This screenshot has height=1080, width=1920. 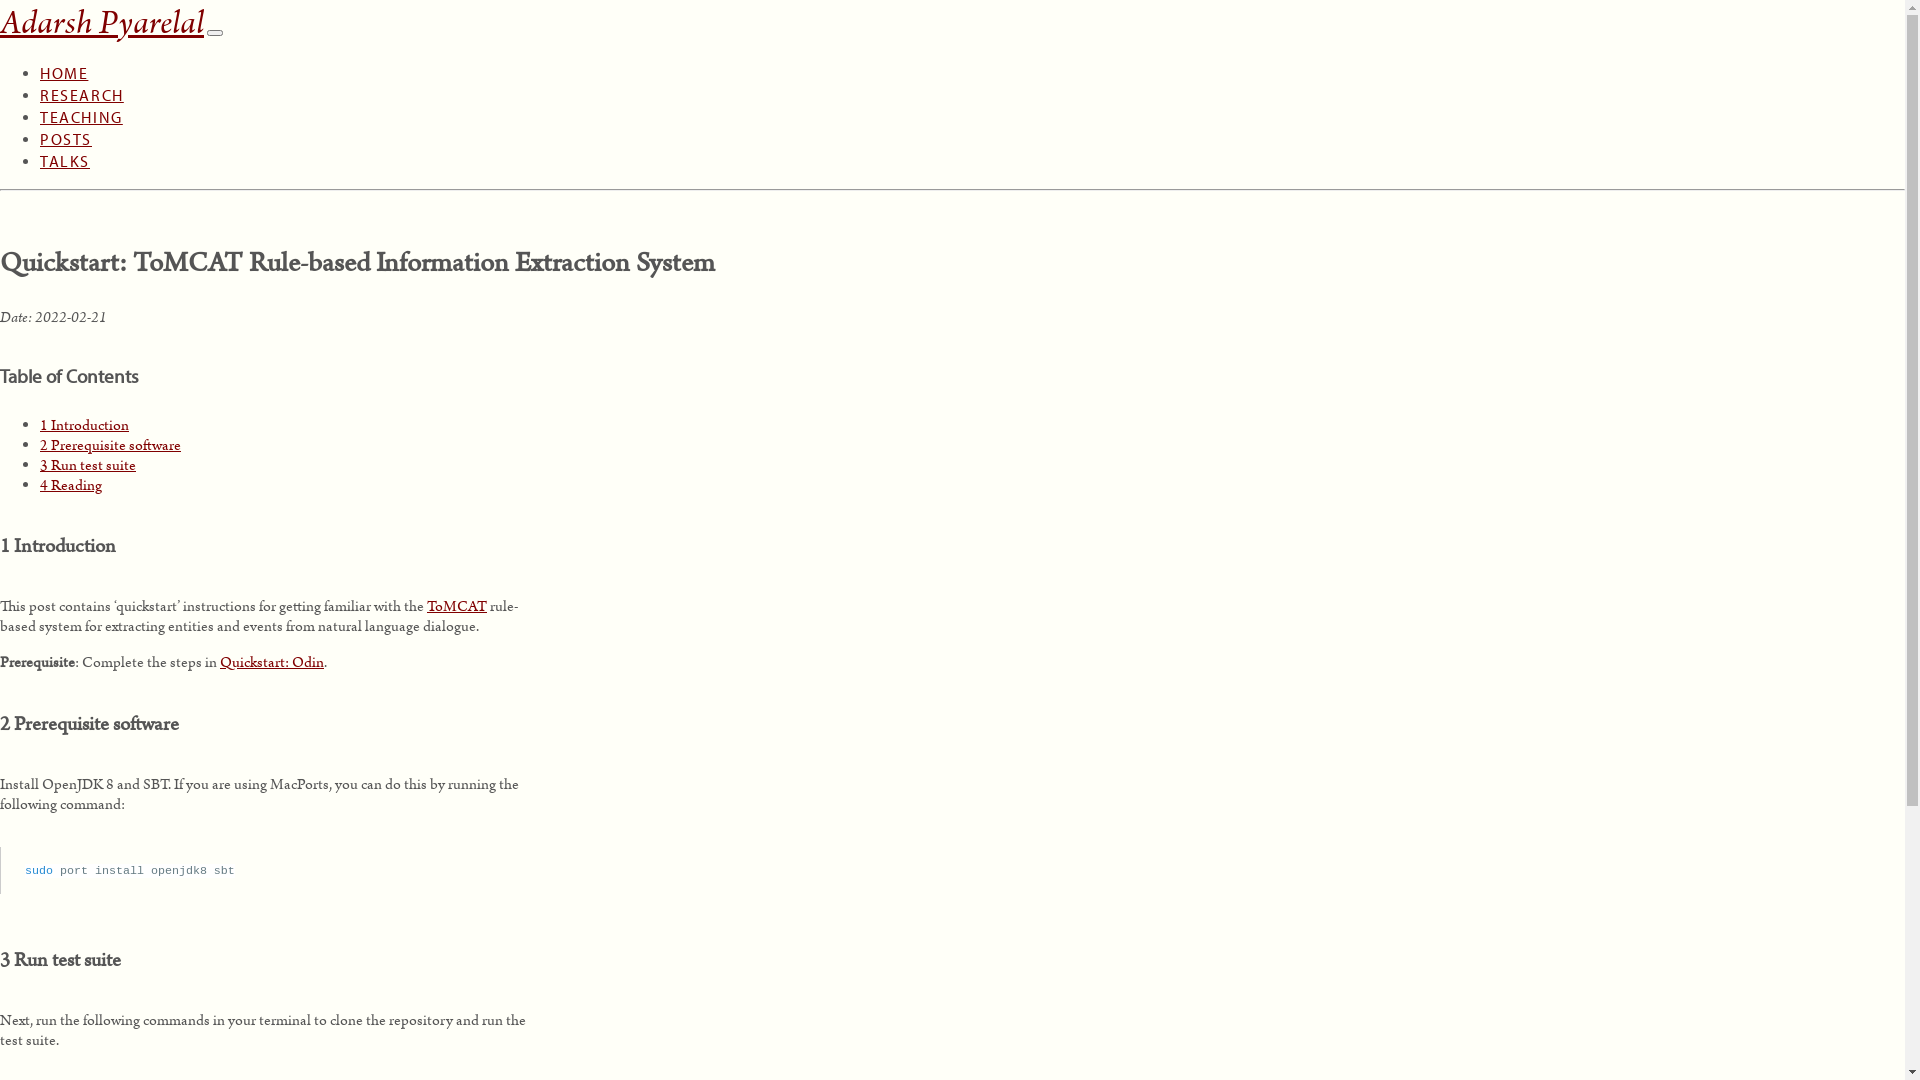 I want to click on Quickstart: Odin, so click(x=272, y=662).